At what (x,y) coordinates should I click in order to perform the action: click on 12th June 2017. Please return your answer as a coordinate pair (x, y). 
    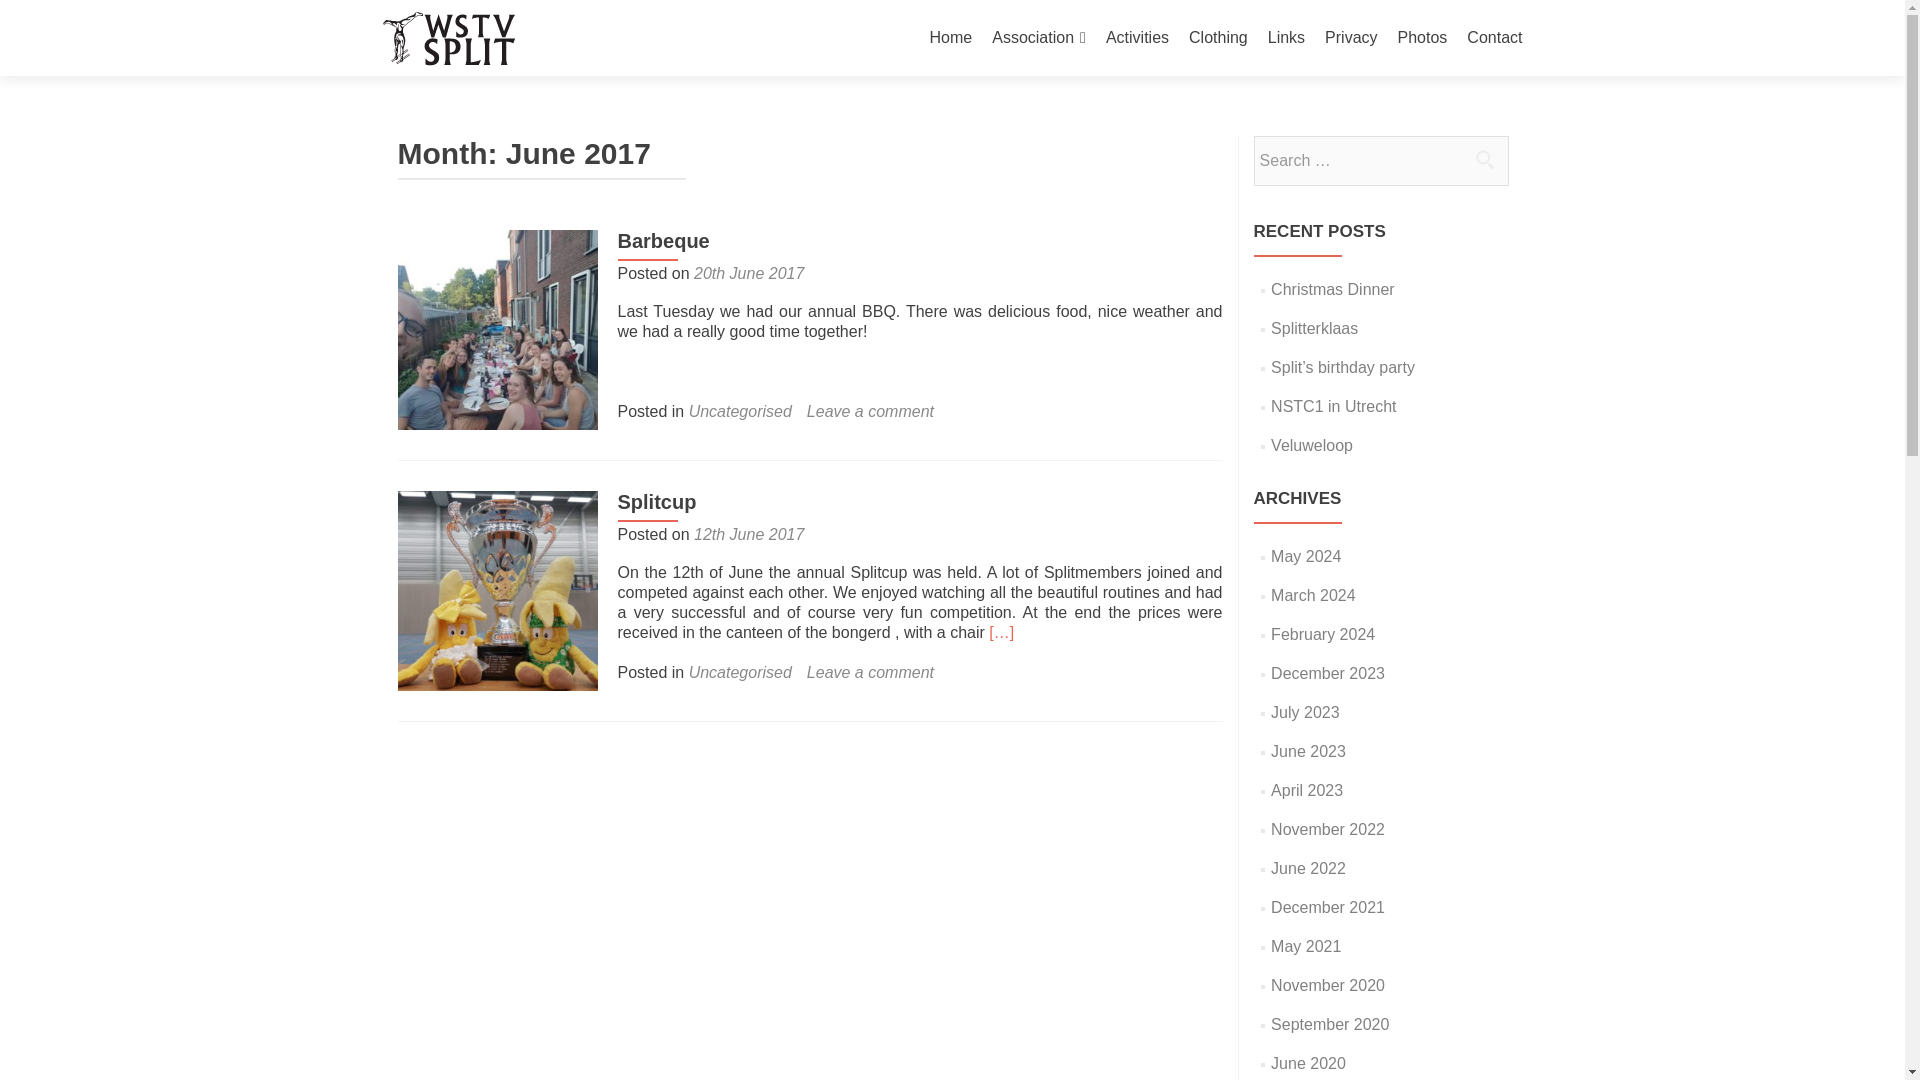
    Looking at the image, I should click on (748, 534).